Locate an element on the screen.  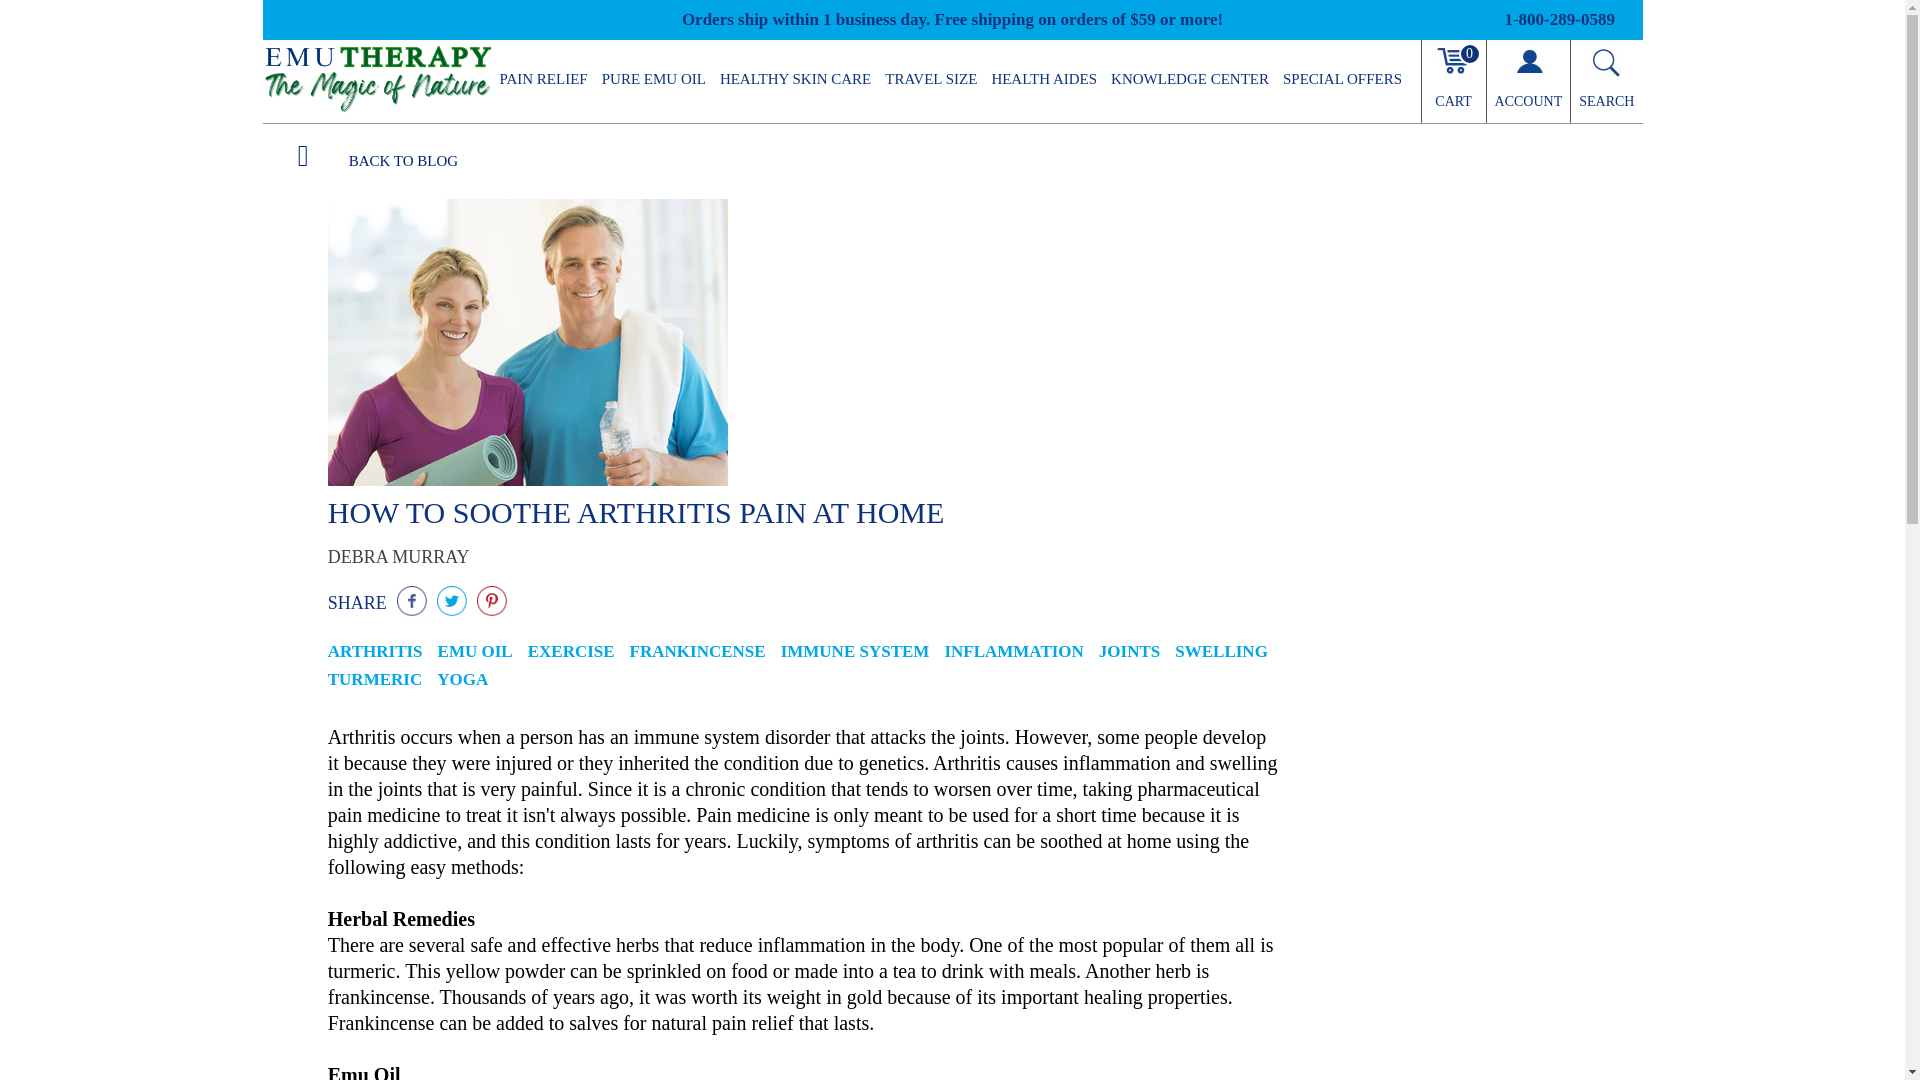
HEALTH AIDES is located at coordinates (1044, 78).